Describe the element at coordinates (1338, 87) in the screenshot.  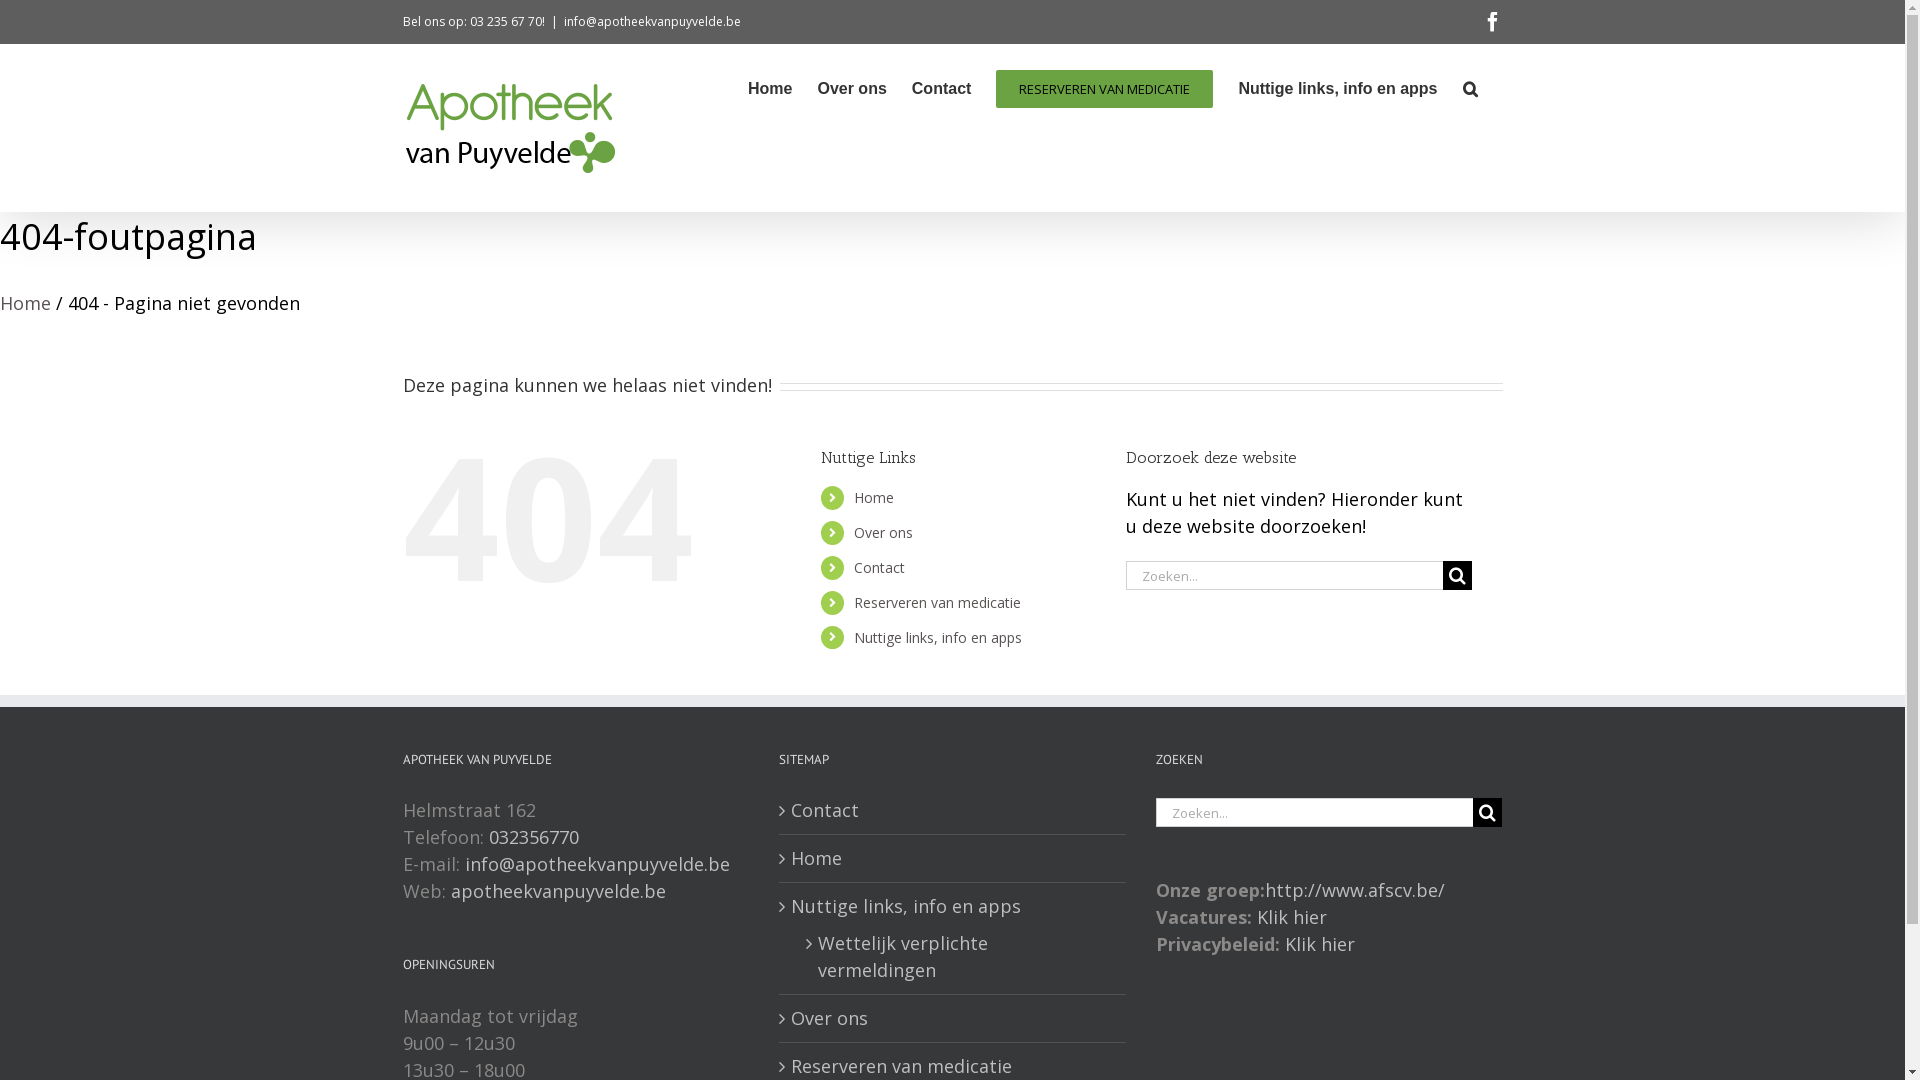
I see `Nuttige links, info en apps` at that location.